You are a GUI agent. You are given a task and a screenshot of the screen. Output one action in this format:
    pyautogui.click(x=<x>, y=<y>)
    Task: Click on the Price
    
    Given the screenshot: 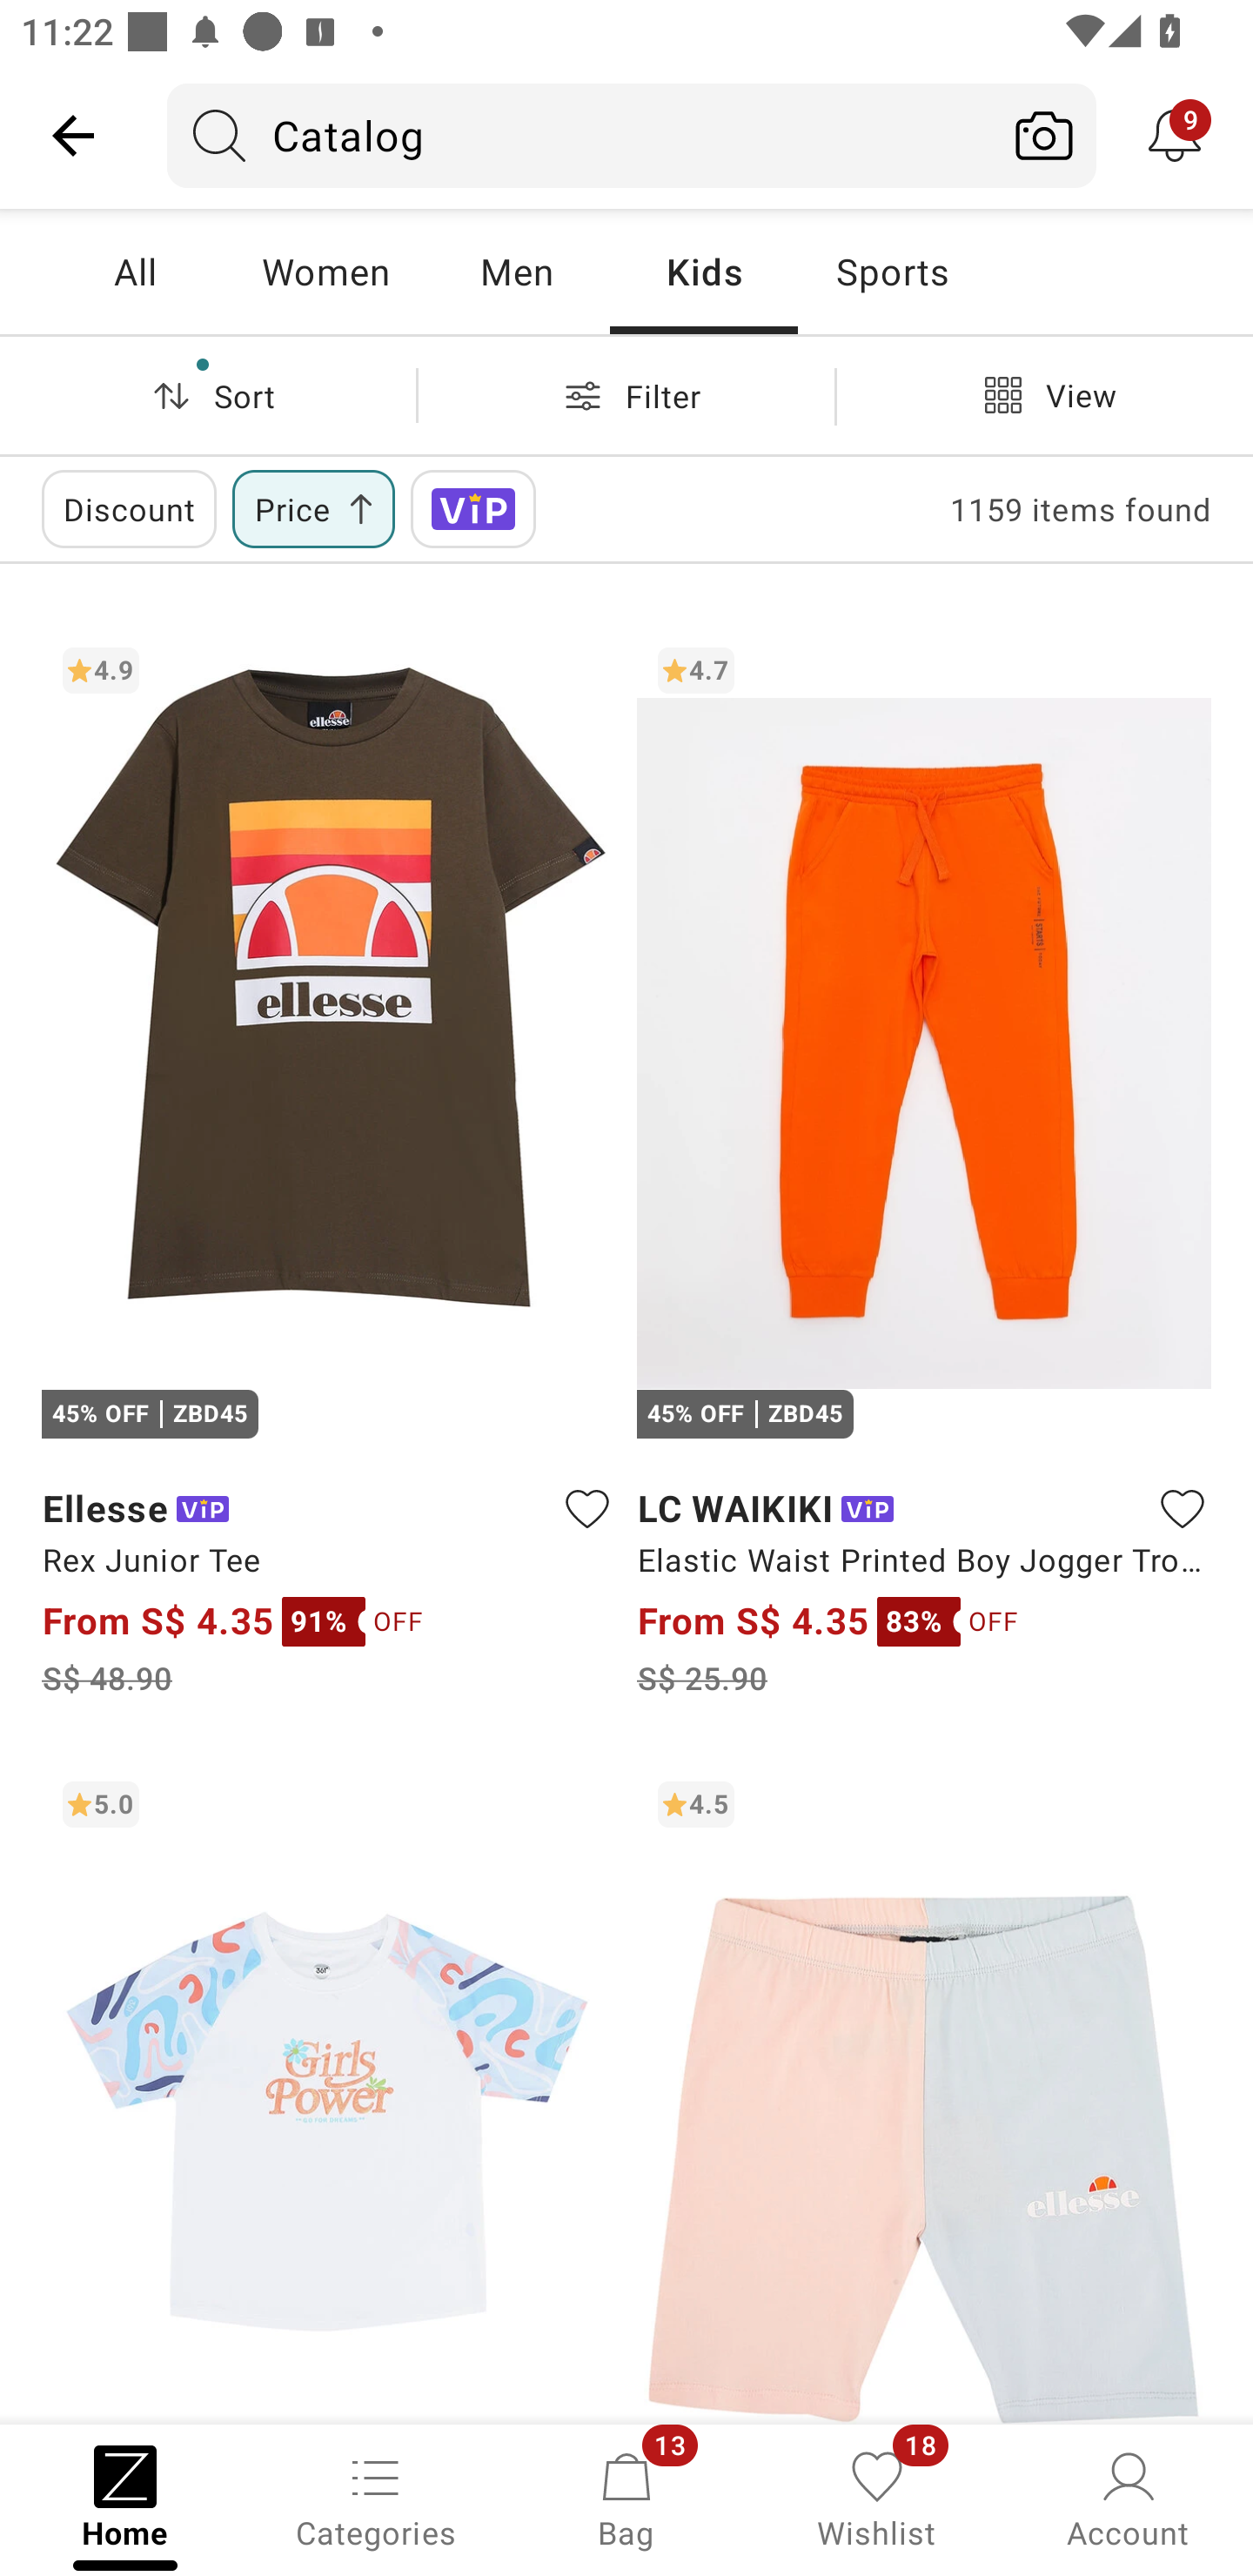 What is the action you would take?
    pyautogui.click(x=313, y=508)
    